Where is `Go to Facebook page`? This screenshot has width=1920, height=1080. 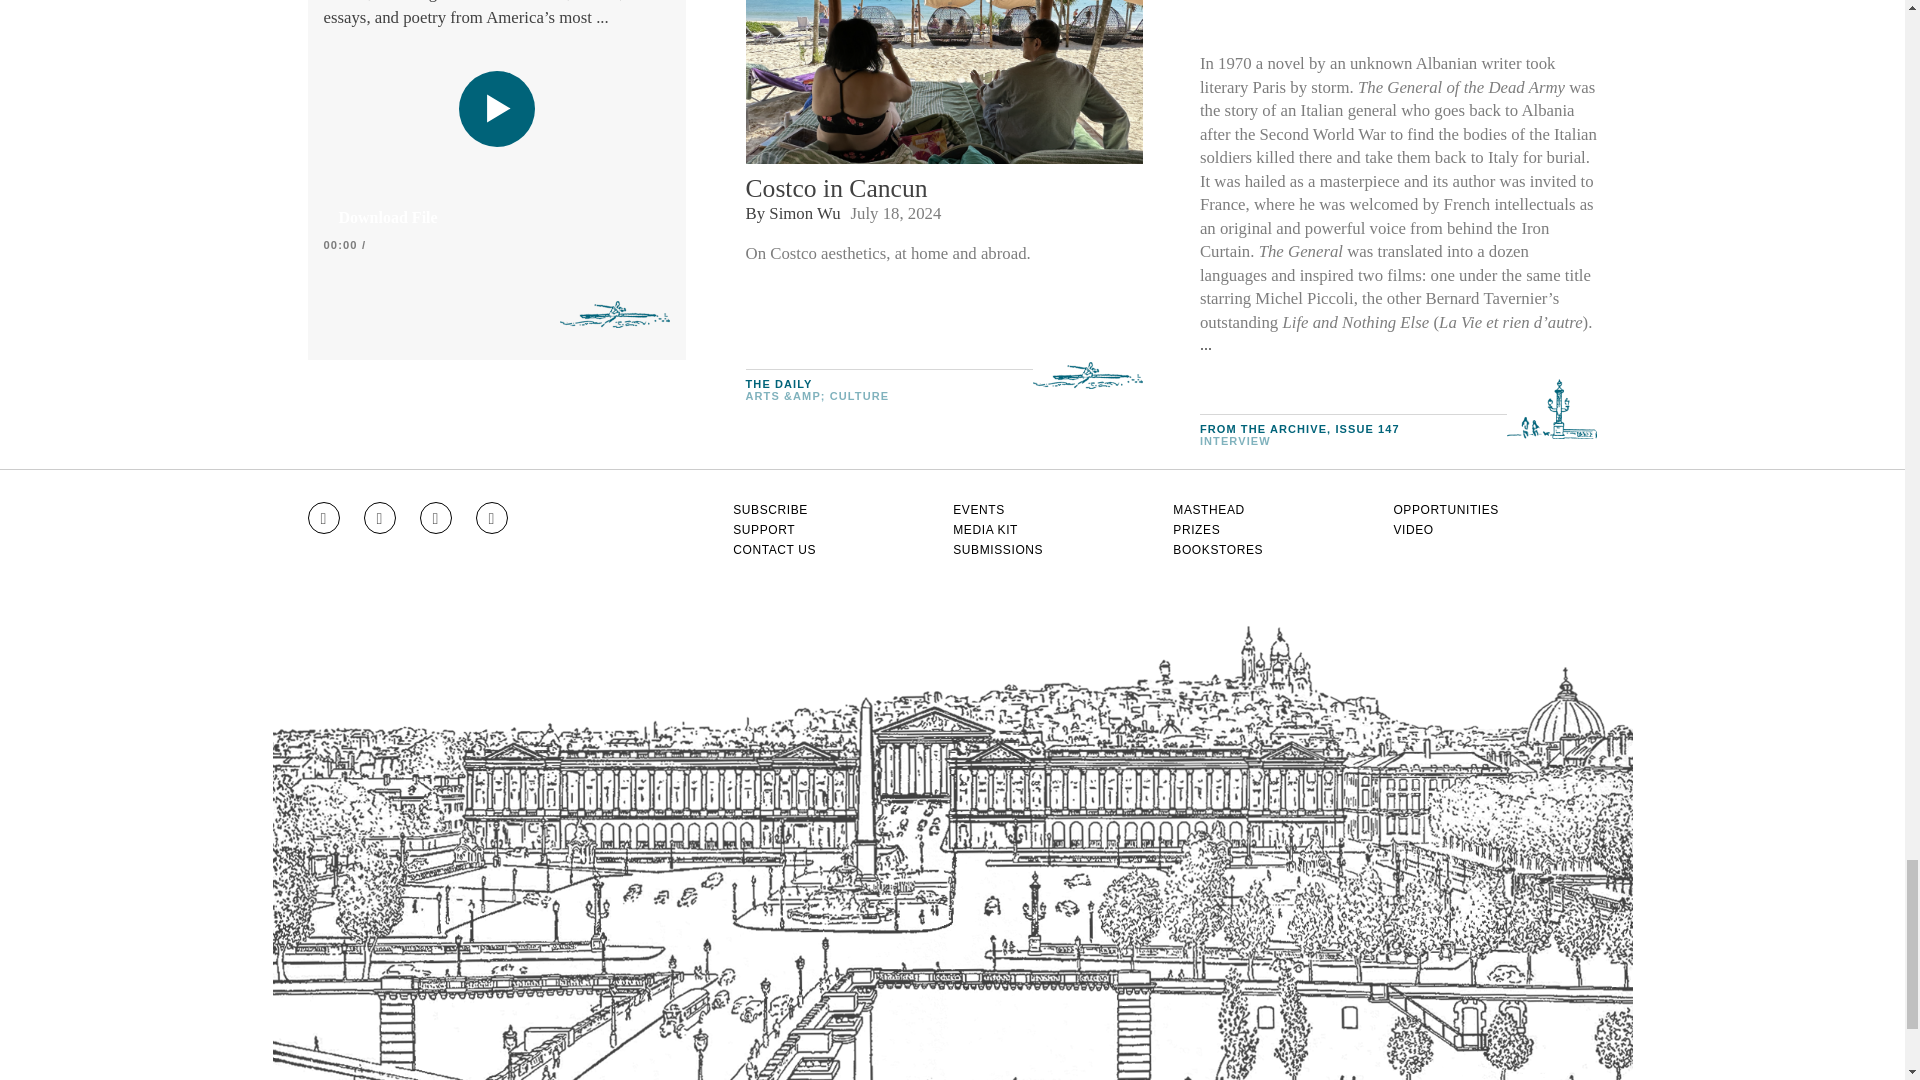
Go to Facebook page is located at coordinates (380, 518).